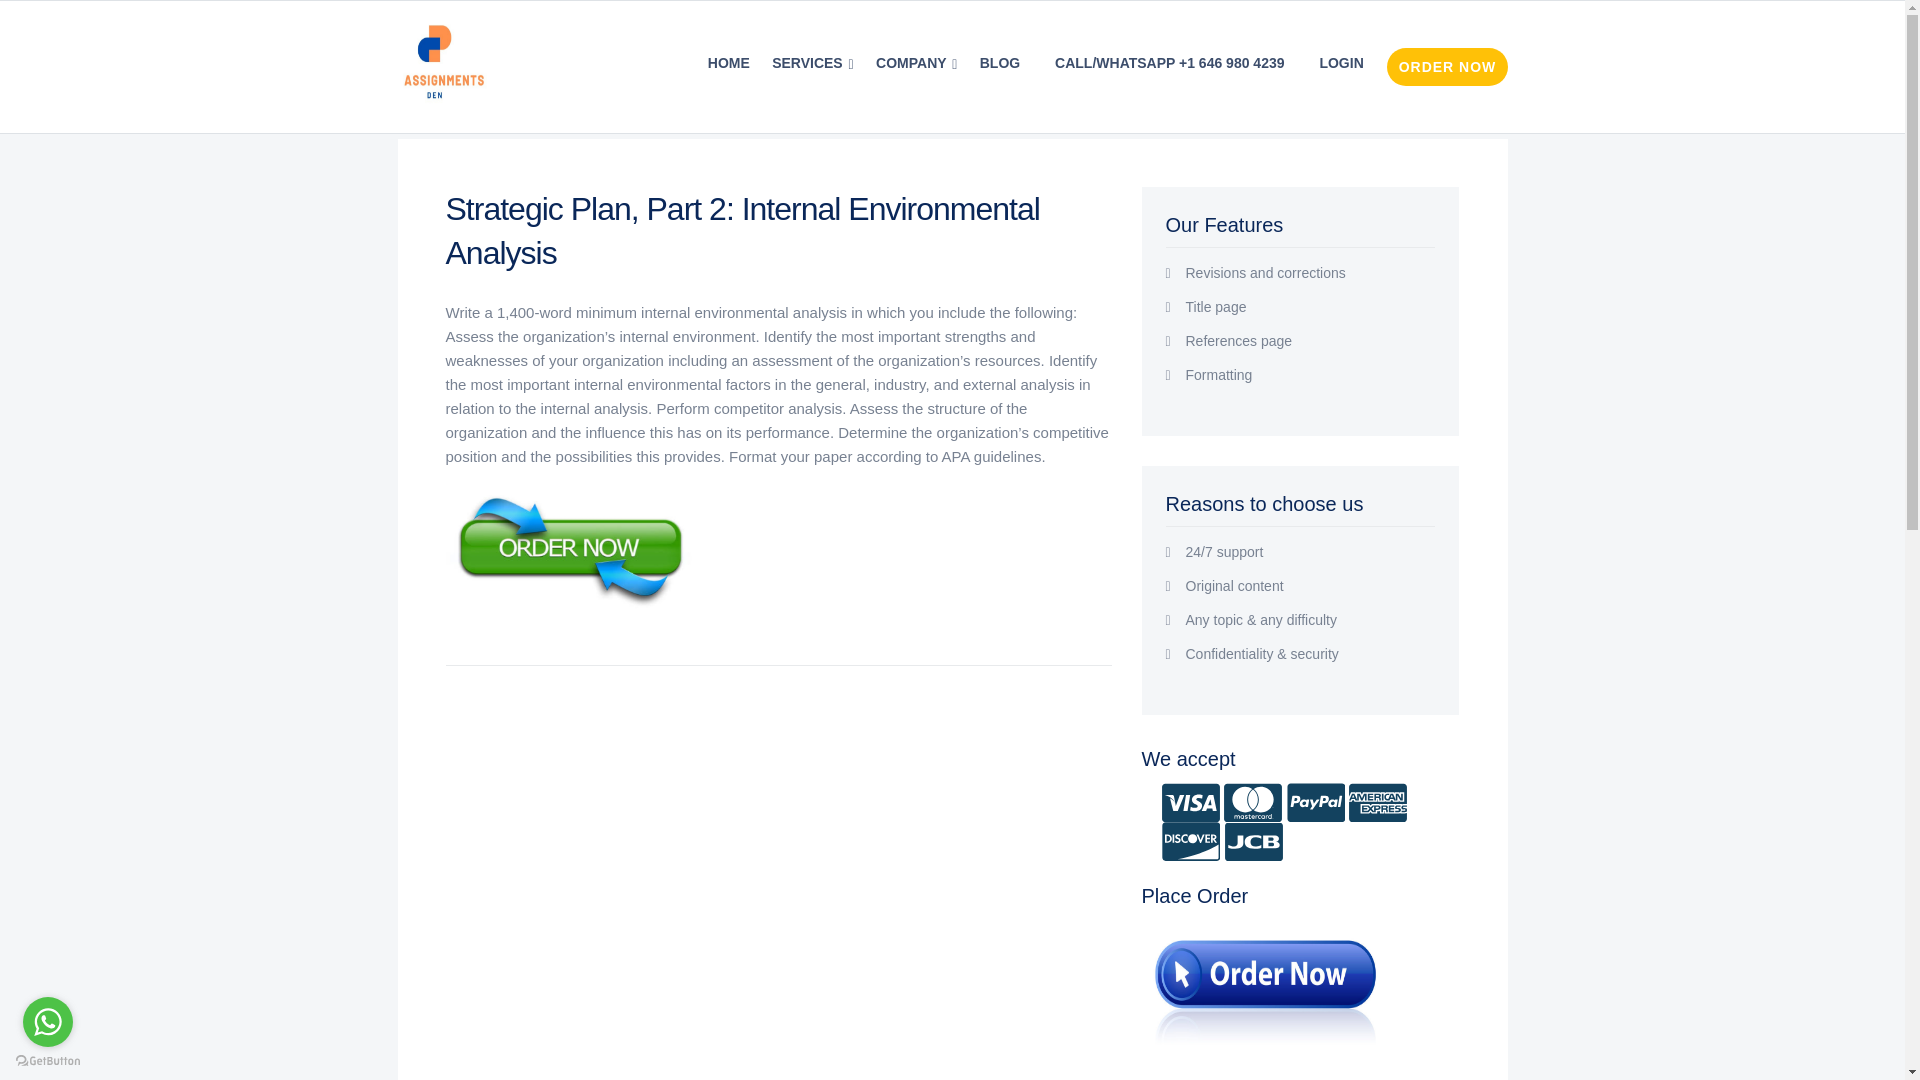 This screenshot has height=1080, width=1920. What do you see at coordinates (812, 63) in the screenshot?
I see `SERVICES` at bounding box center [812, 63].